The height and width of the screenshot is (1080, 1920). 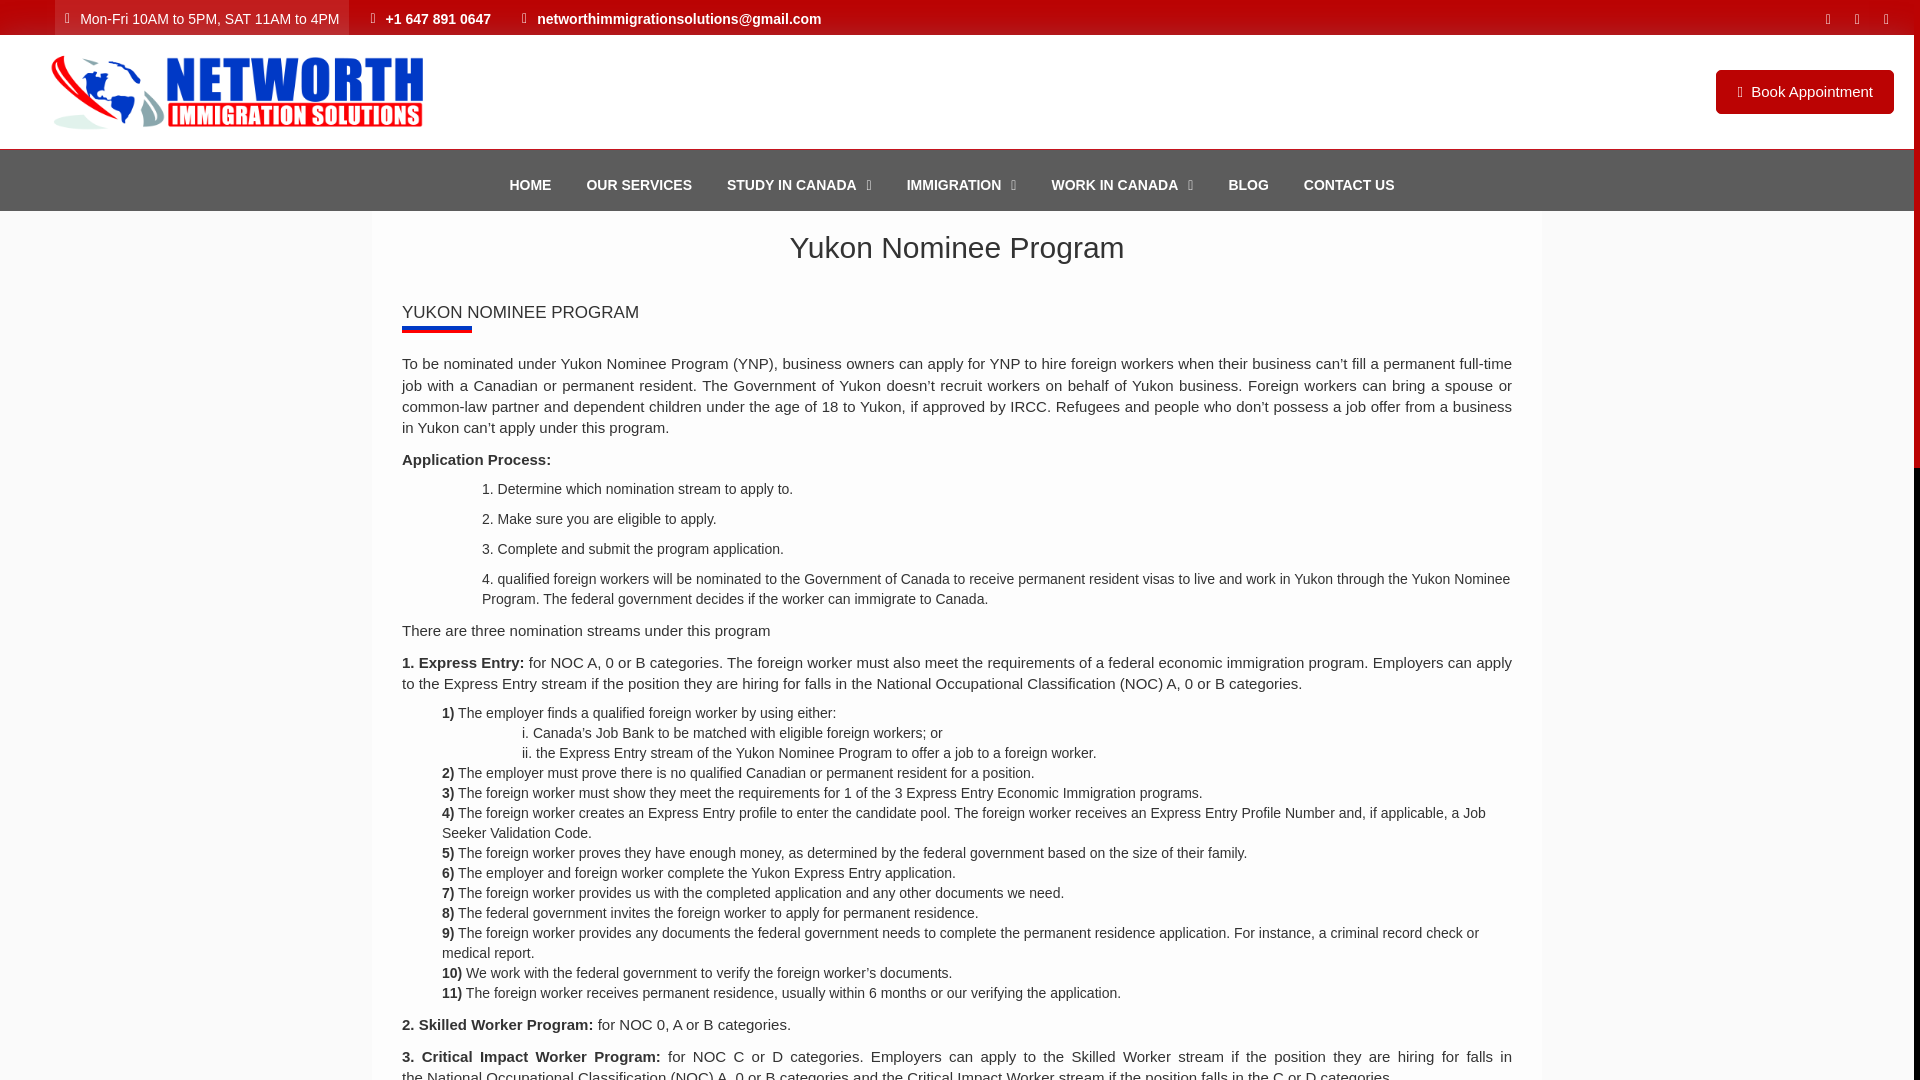 What do you see at coordinates (1248, 184) in the screenshot?
I see `BLOG` at bounding box center [1248, 184].